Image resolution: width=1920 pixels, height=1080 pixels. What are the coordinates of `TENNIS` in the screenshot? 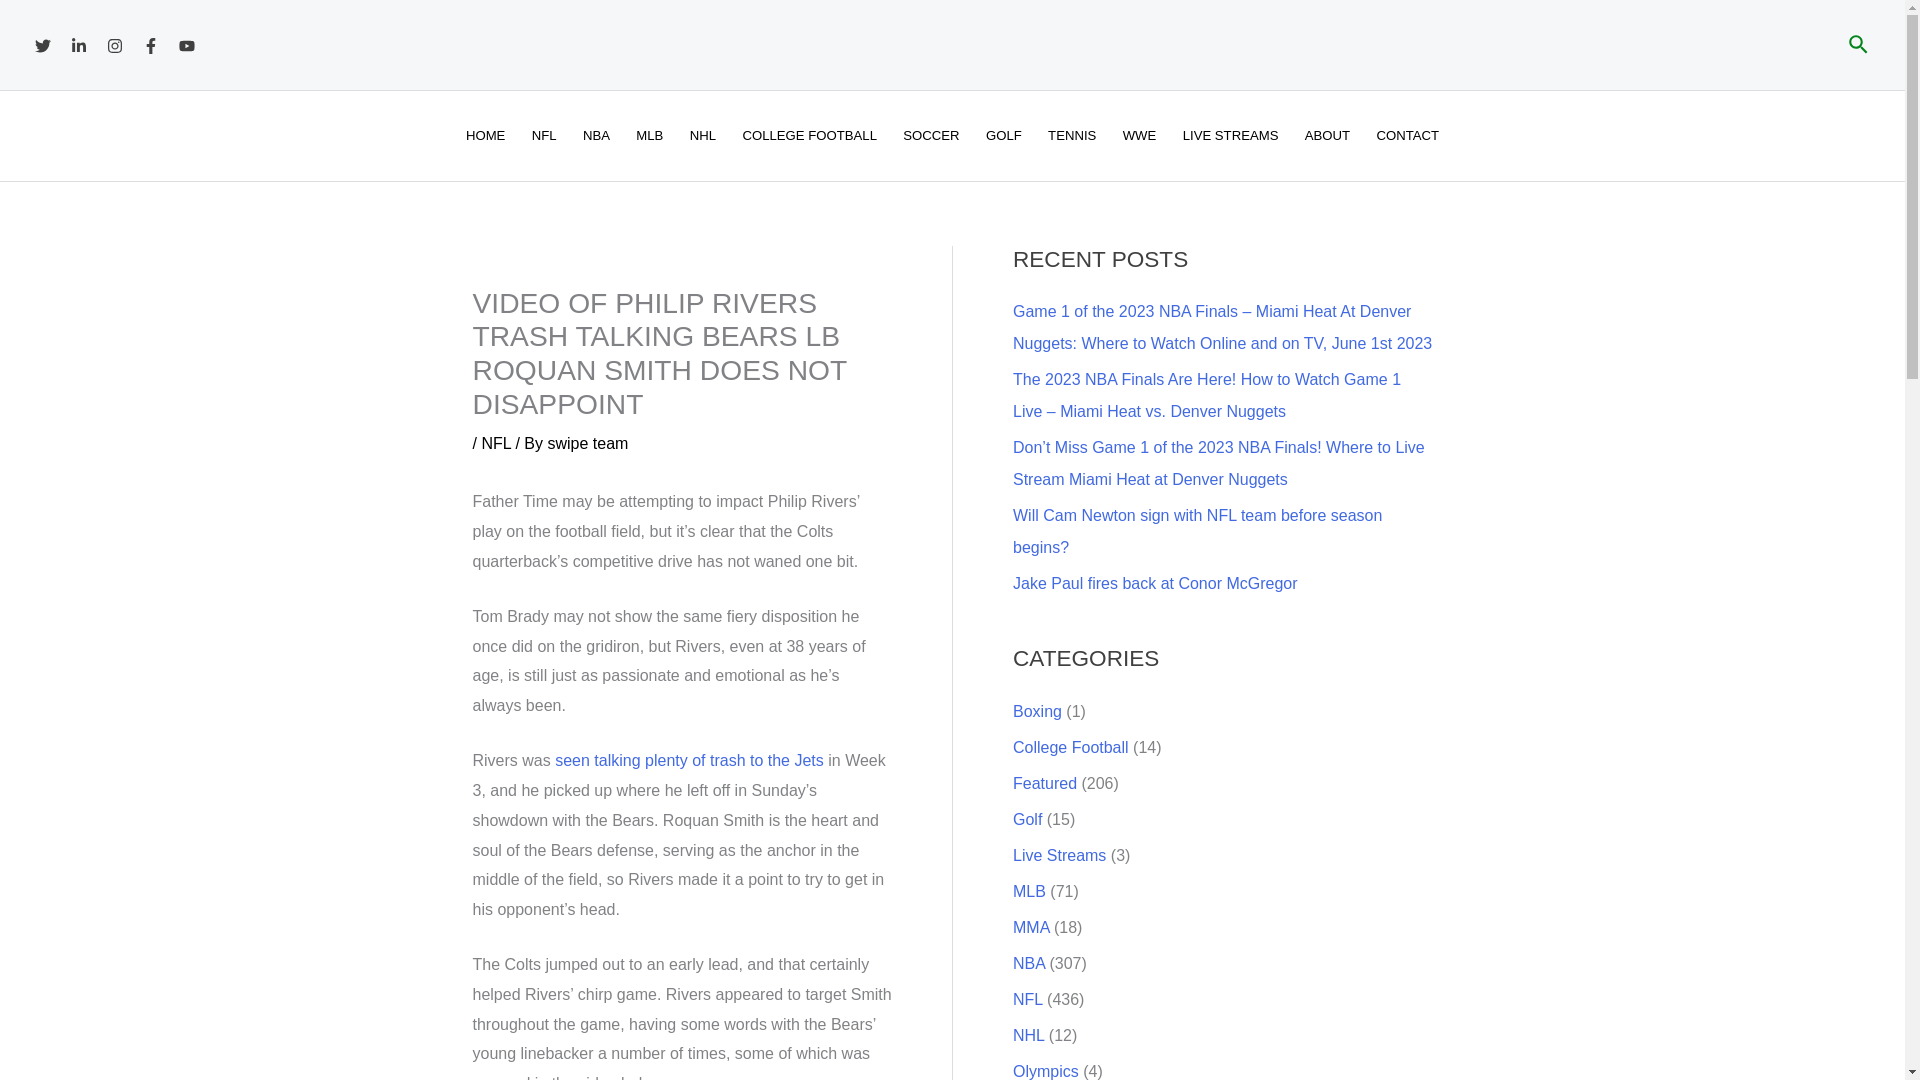 It's located at (1072, 136).